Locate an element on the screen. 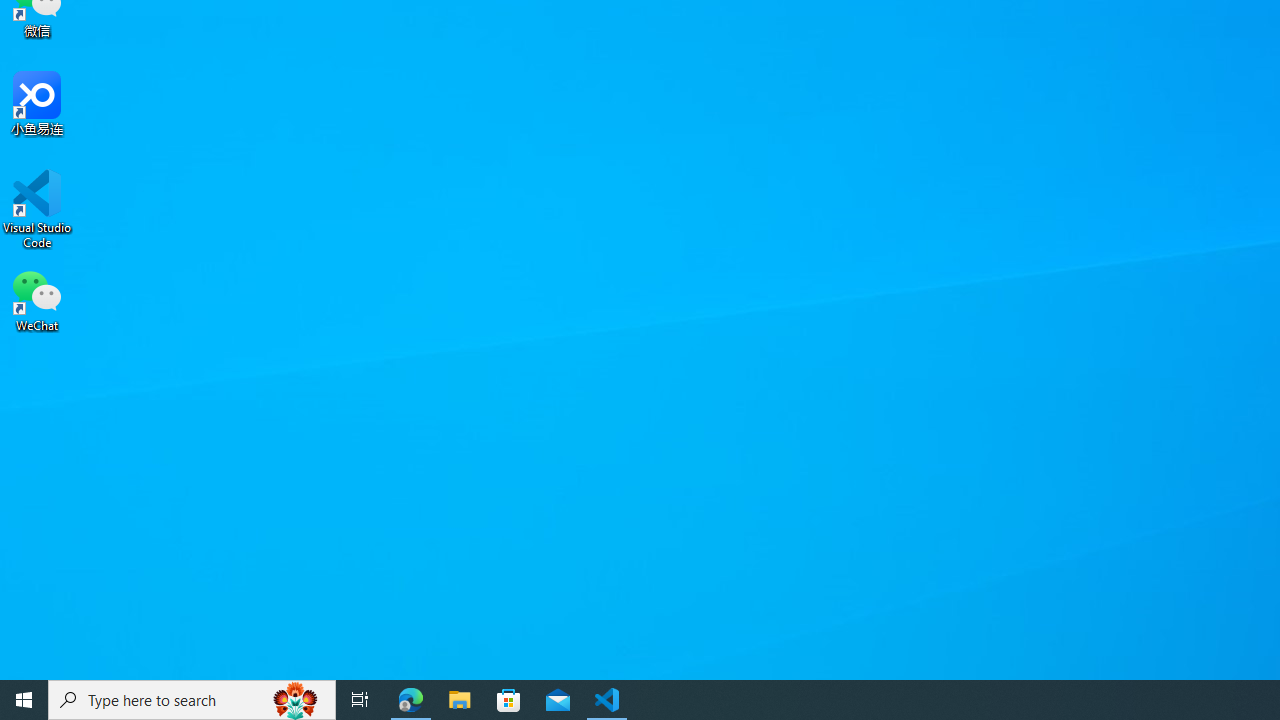 The image size is (1280, 720). WeChat is located at coordinates (37, 299).